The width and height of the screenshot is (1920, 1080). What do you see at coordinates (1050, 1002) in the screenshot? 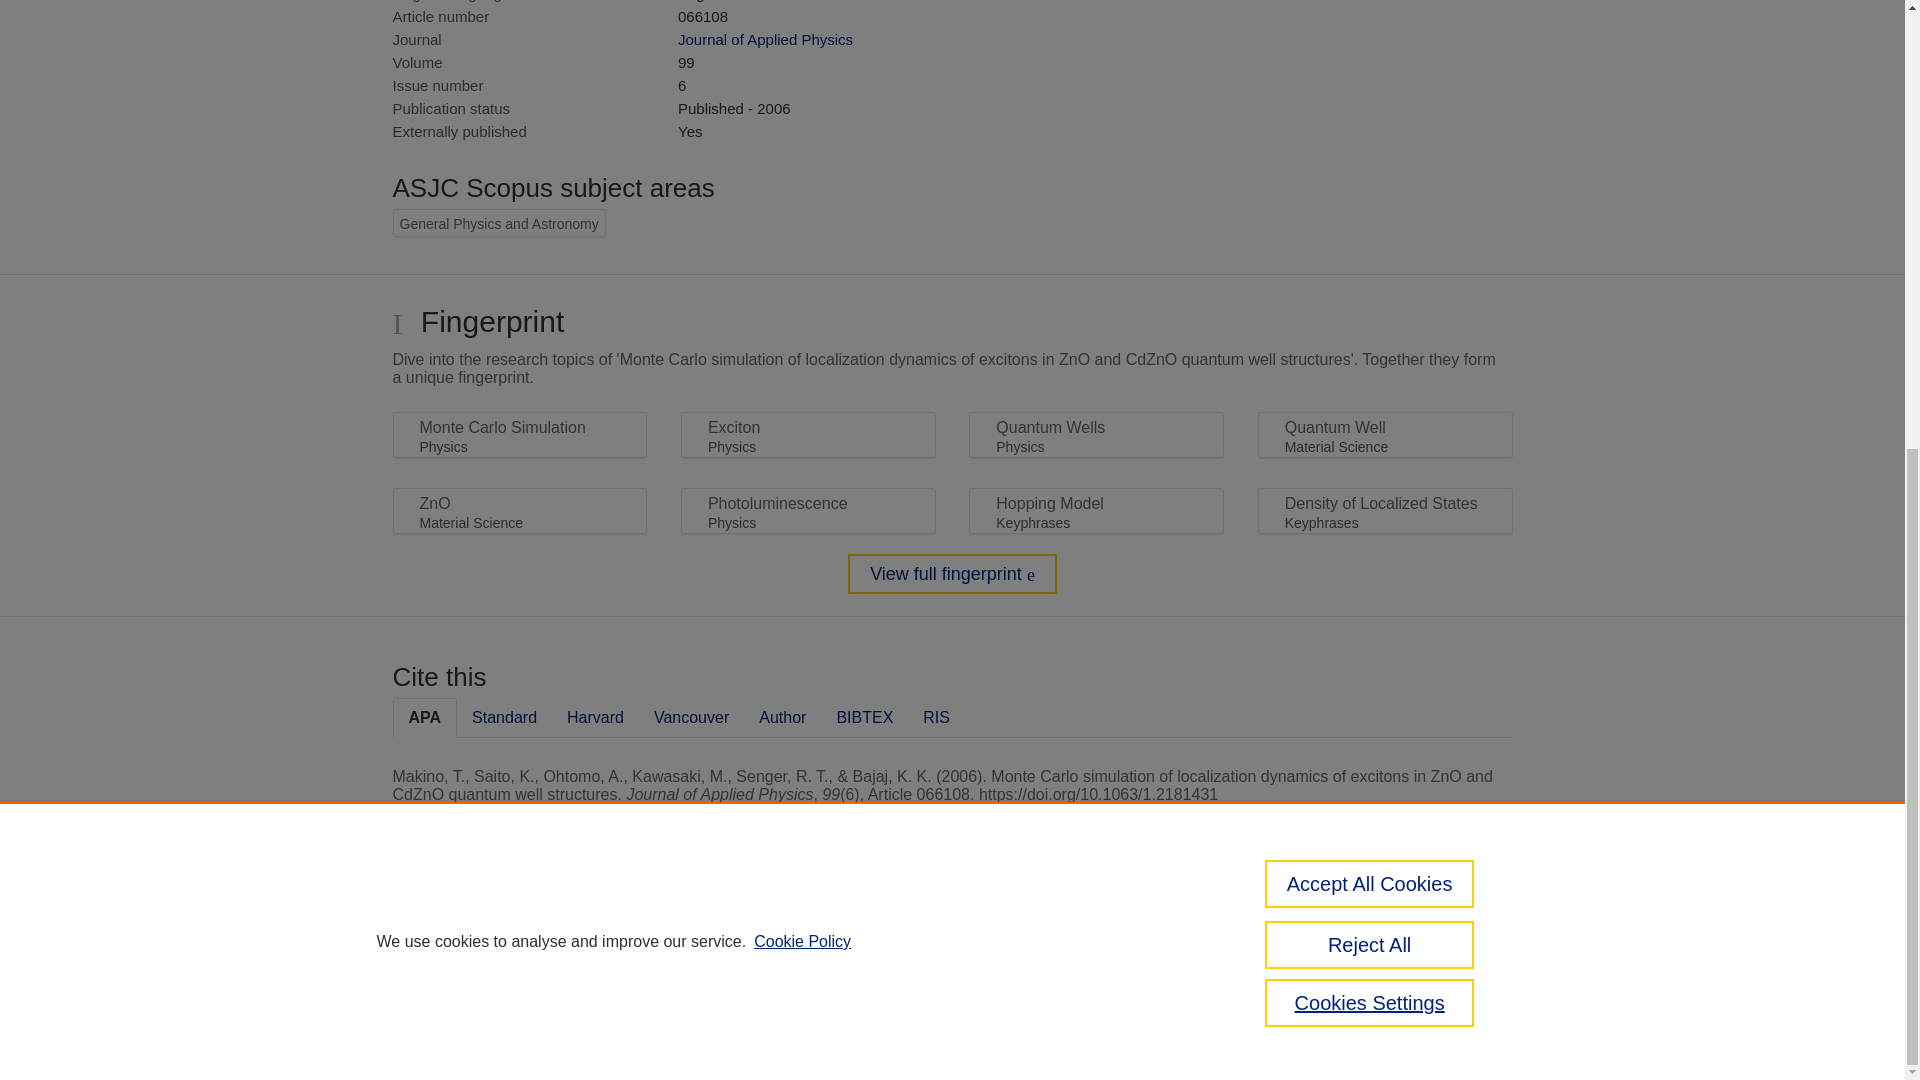
I see `use of cookies` at bounding box center [1050, 1002].